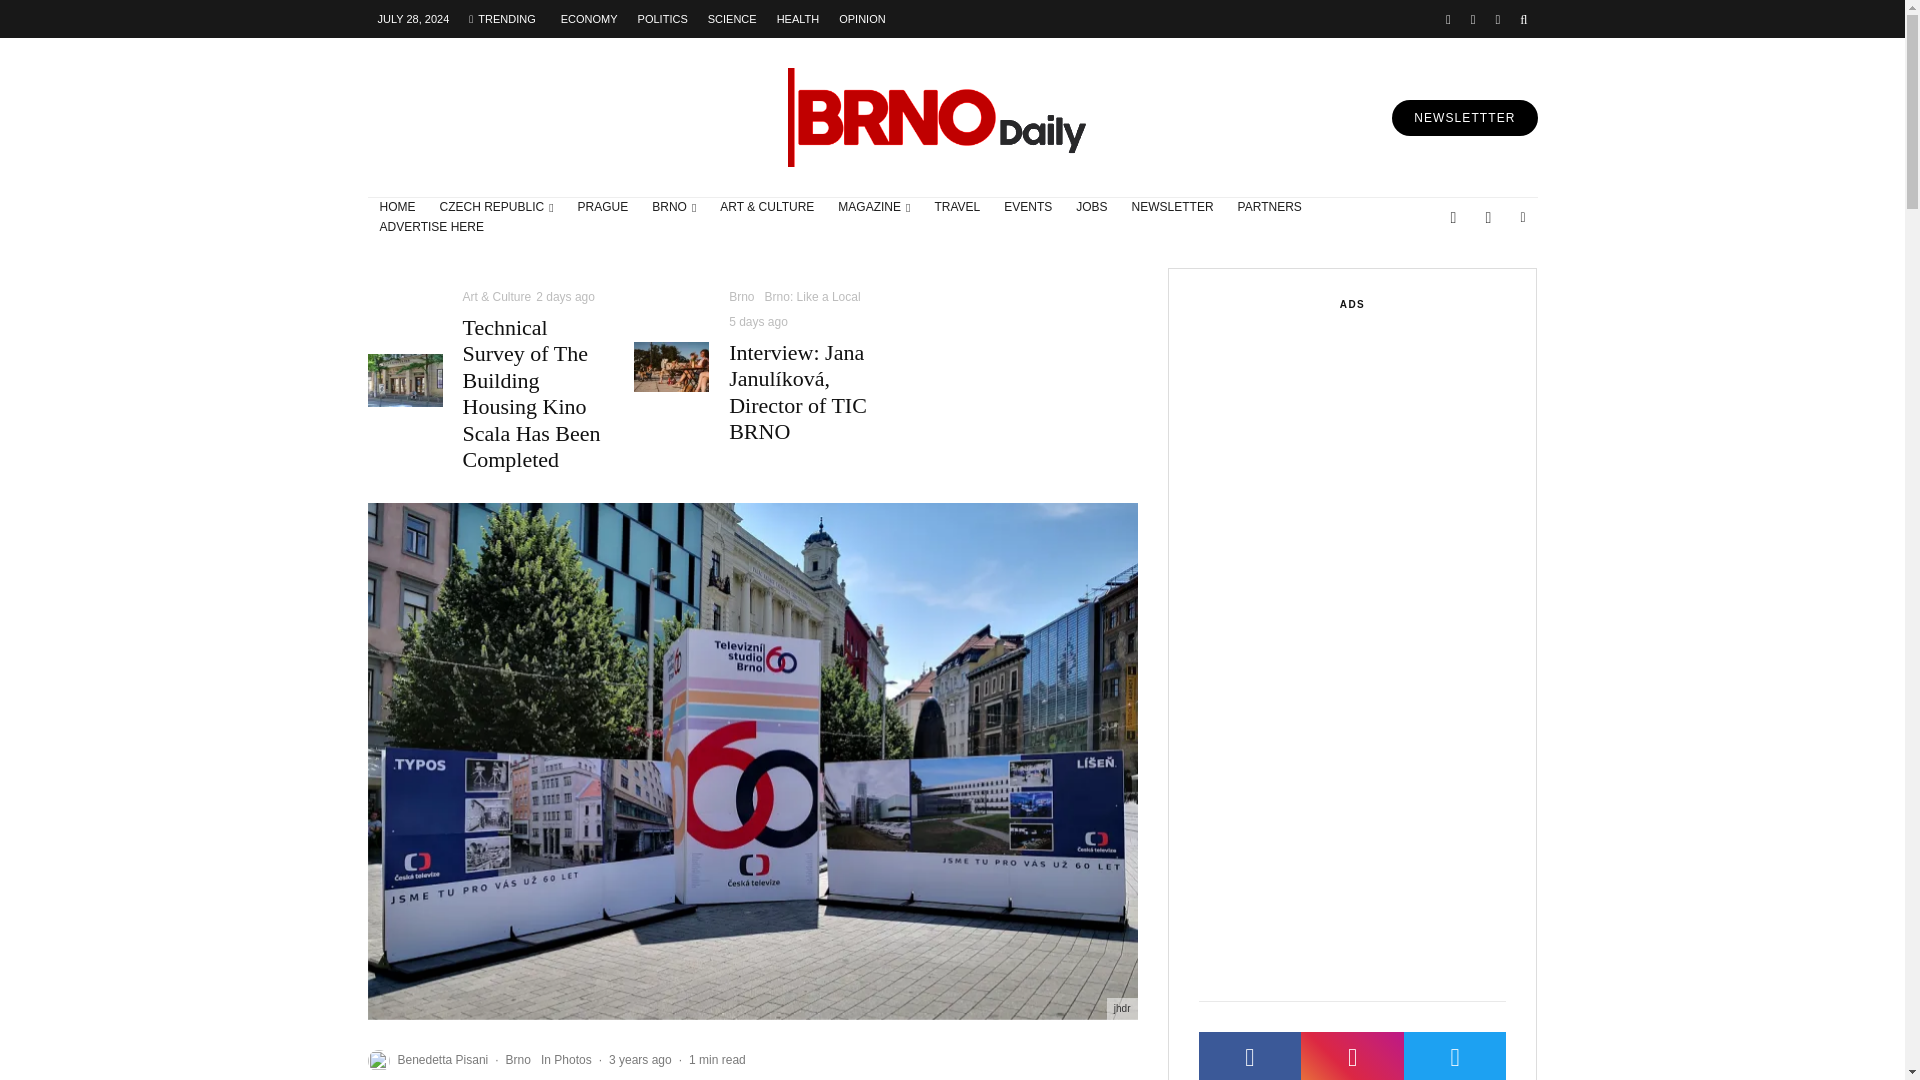 Image resolution: width=1920 pixels, height=1080 pixels. I want to click on POLITICS, so click(662, 18).